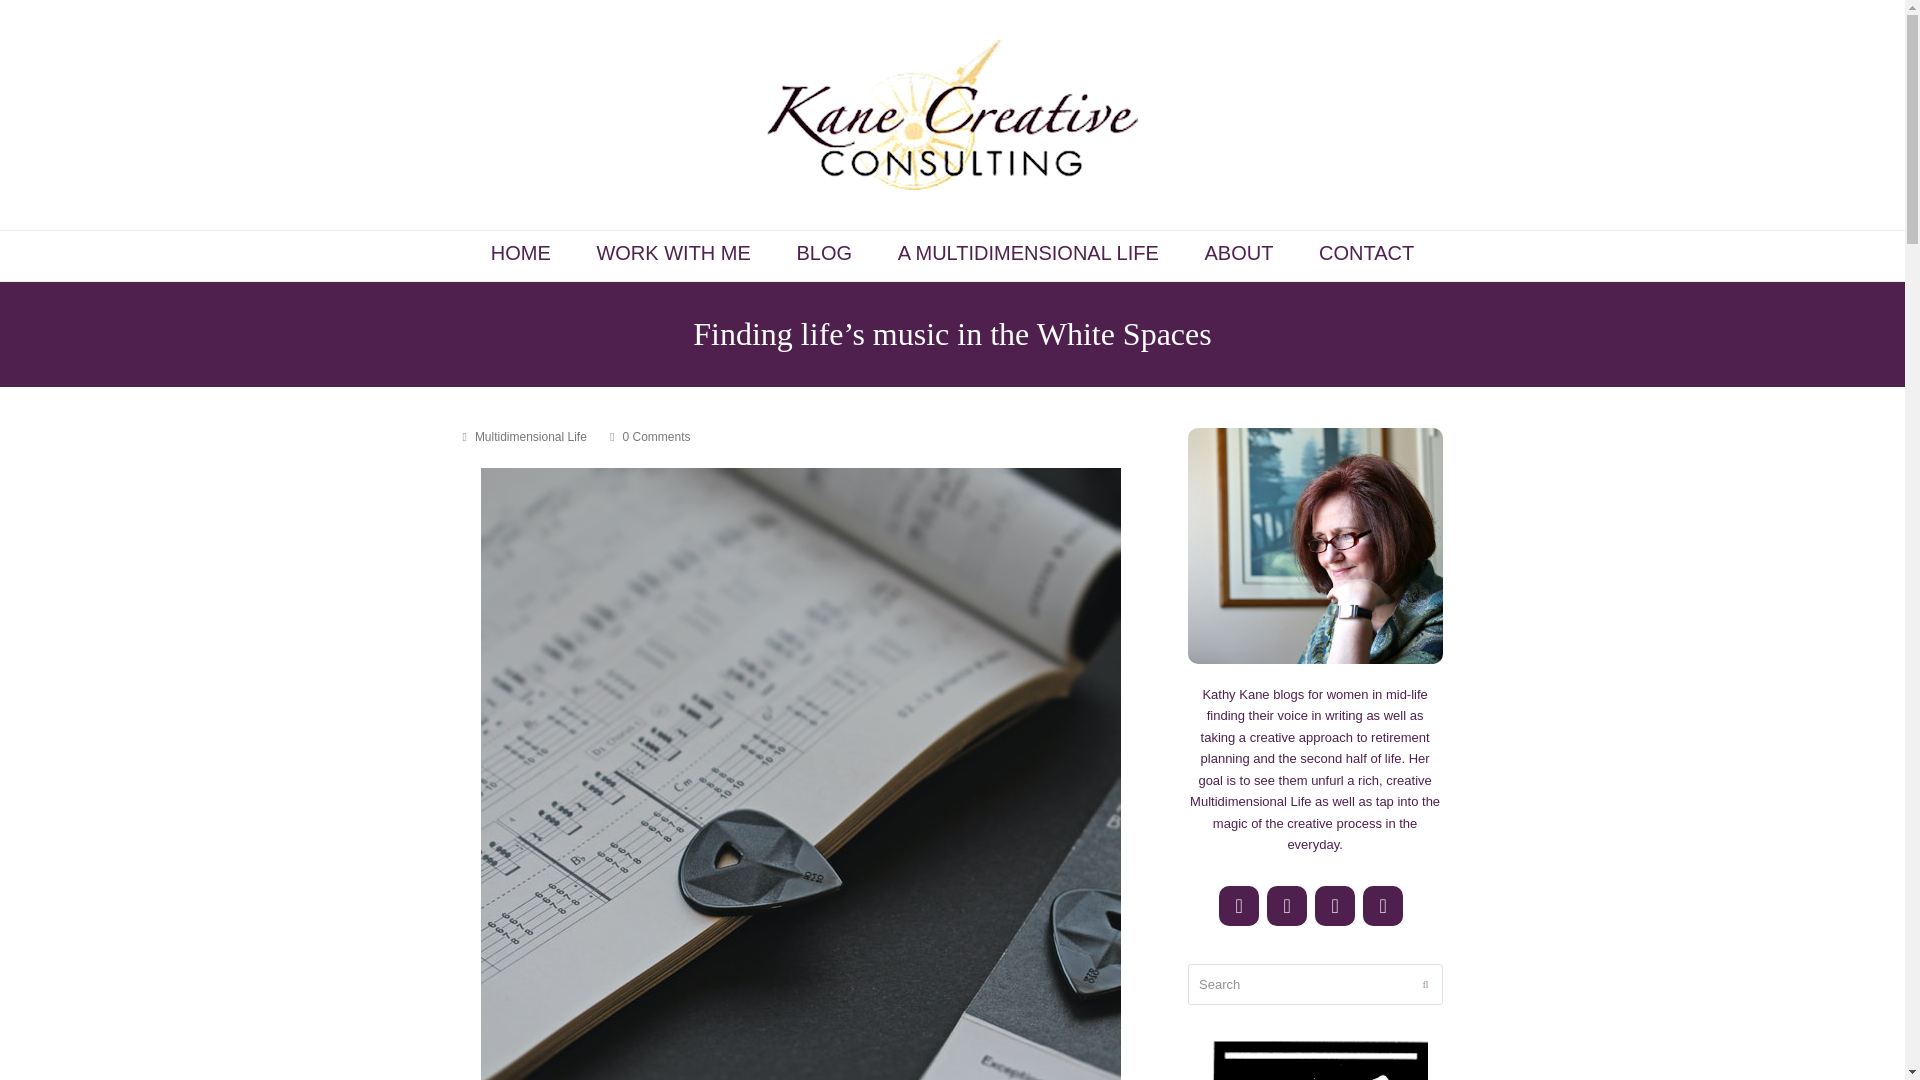 Image resolution: width=1920 pixels, height=1080 pixels. I want to click on LinkedIn, so click(1335, 905).